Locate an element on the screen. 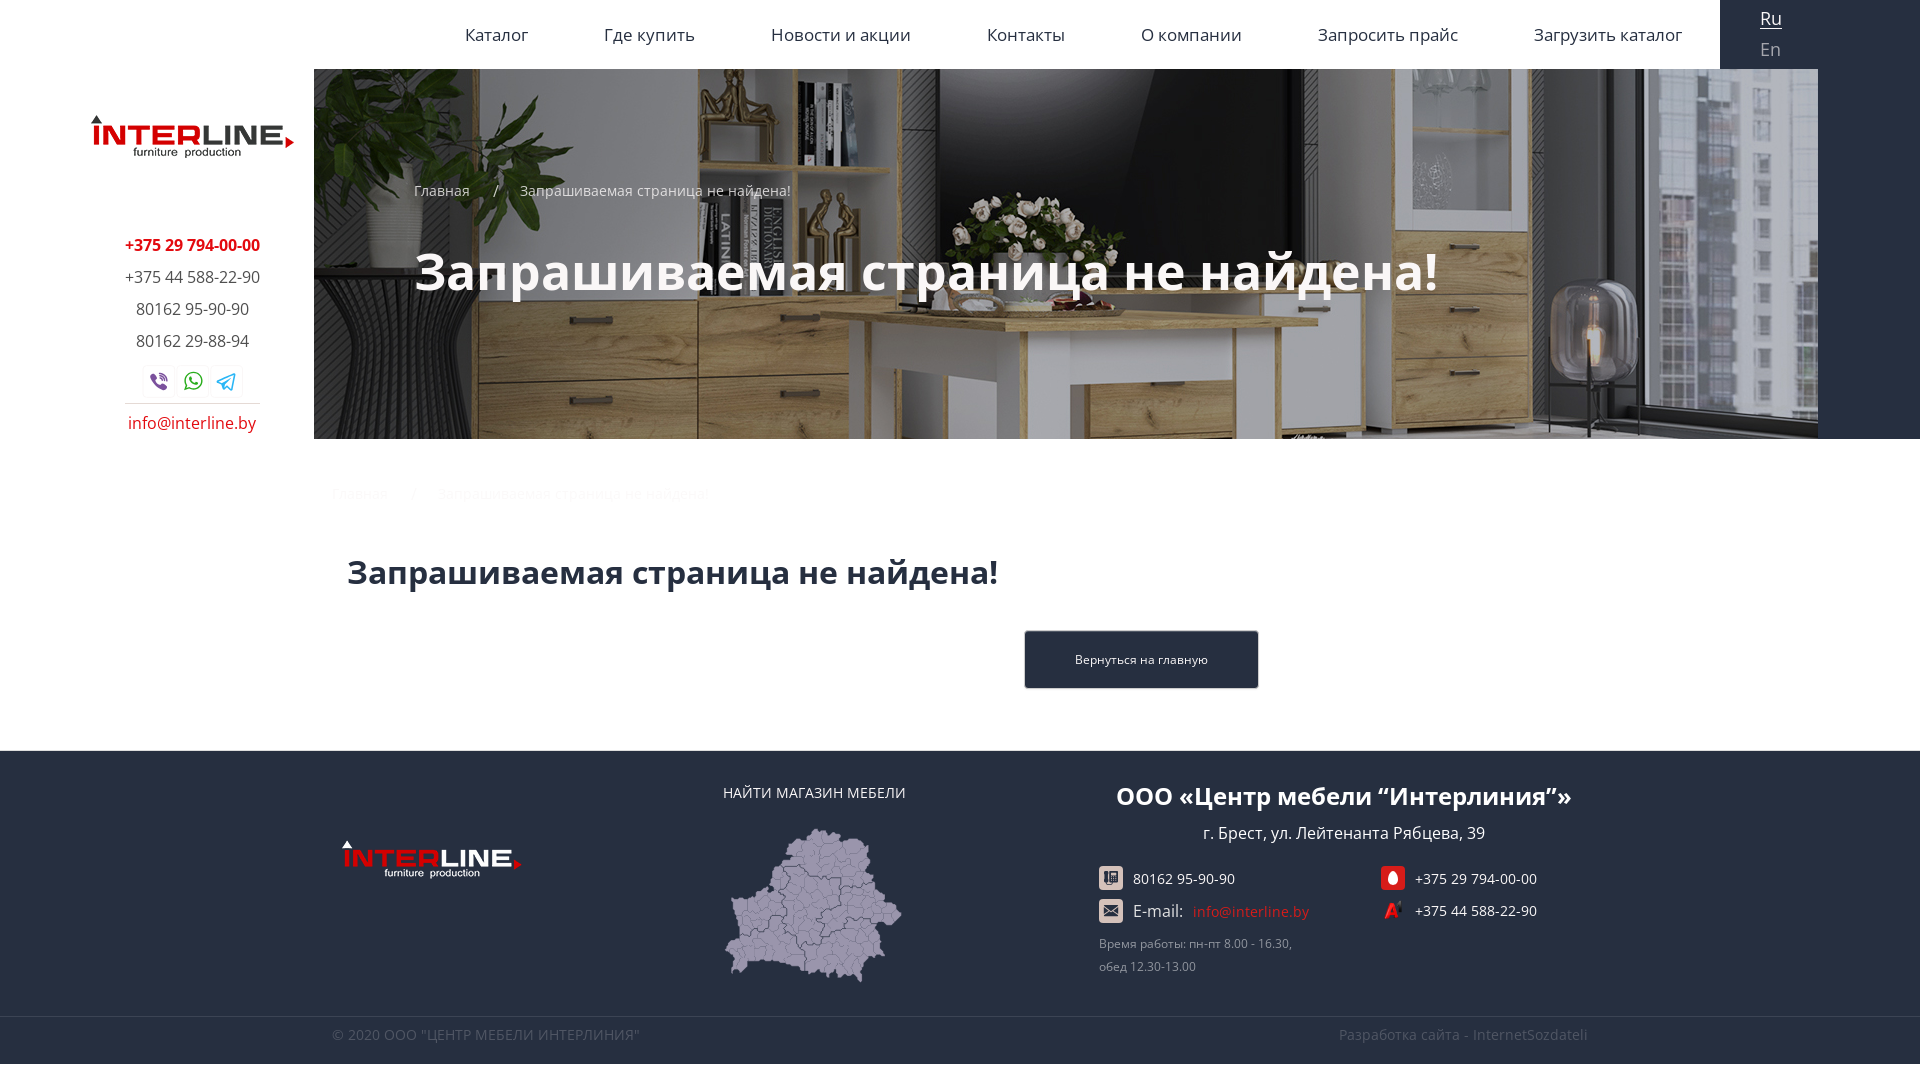 This screenshot has width=1920, height=1080. Ru is located at coordinates (1771, 18).